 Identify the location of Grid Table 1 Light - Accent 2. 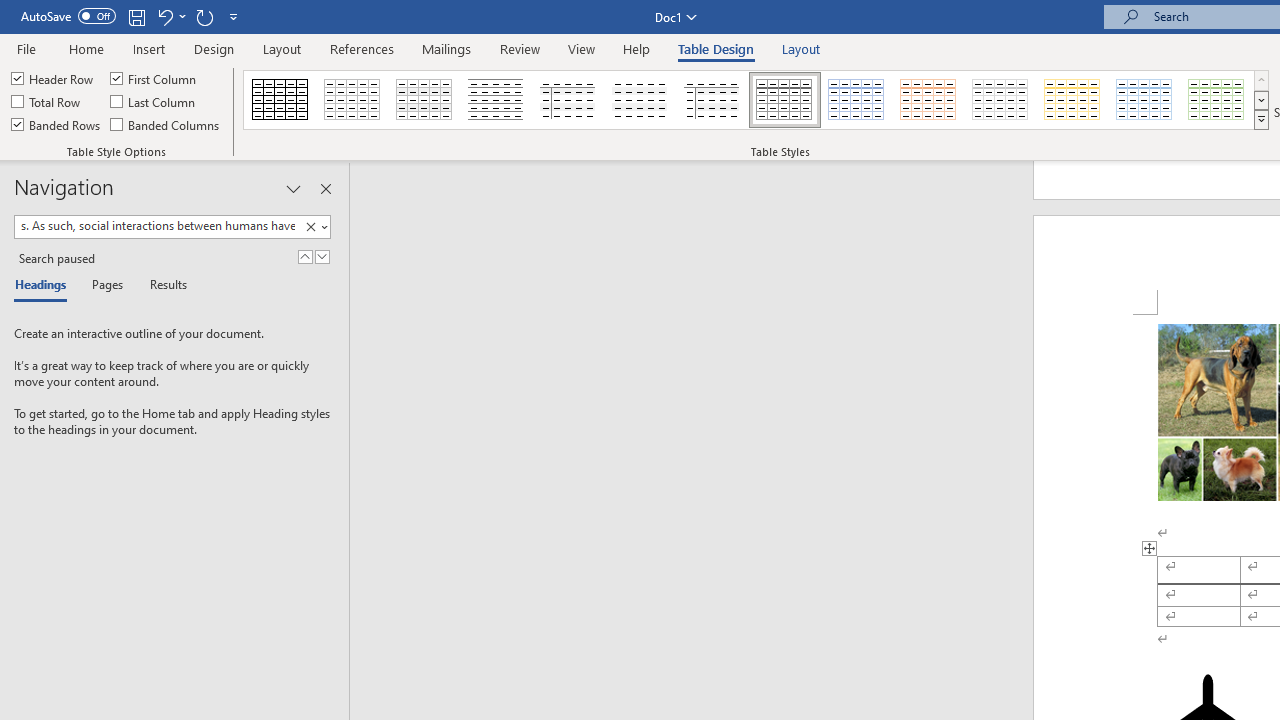
(929, 100).